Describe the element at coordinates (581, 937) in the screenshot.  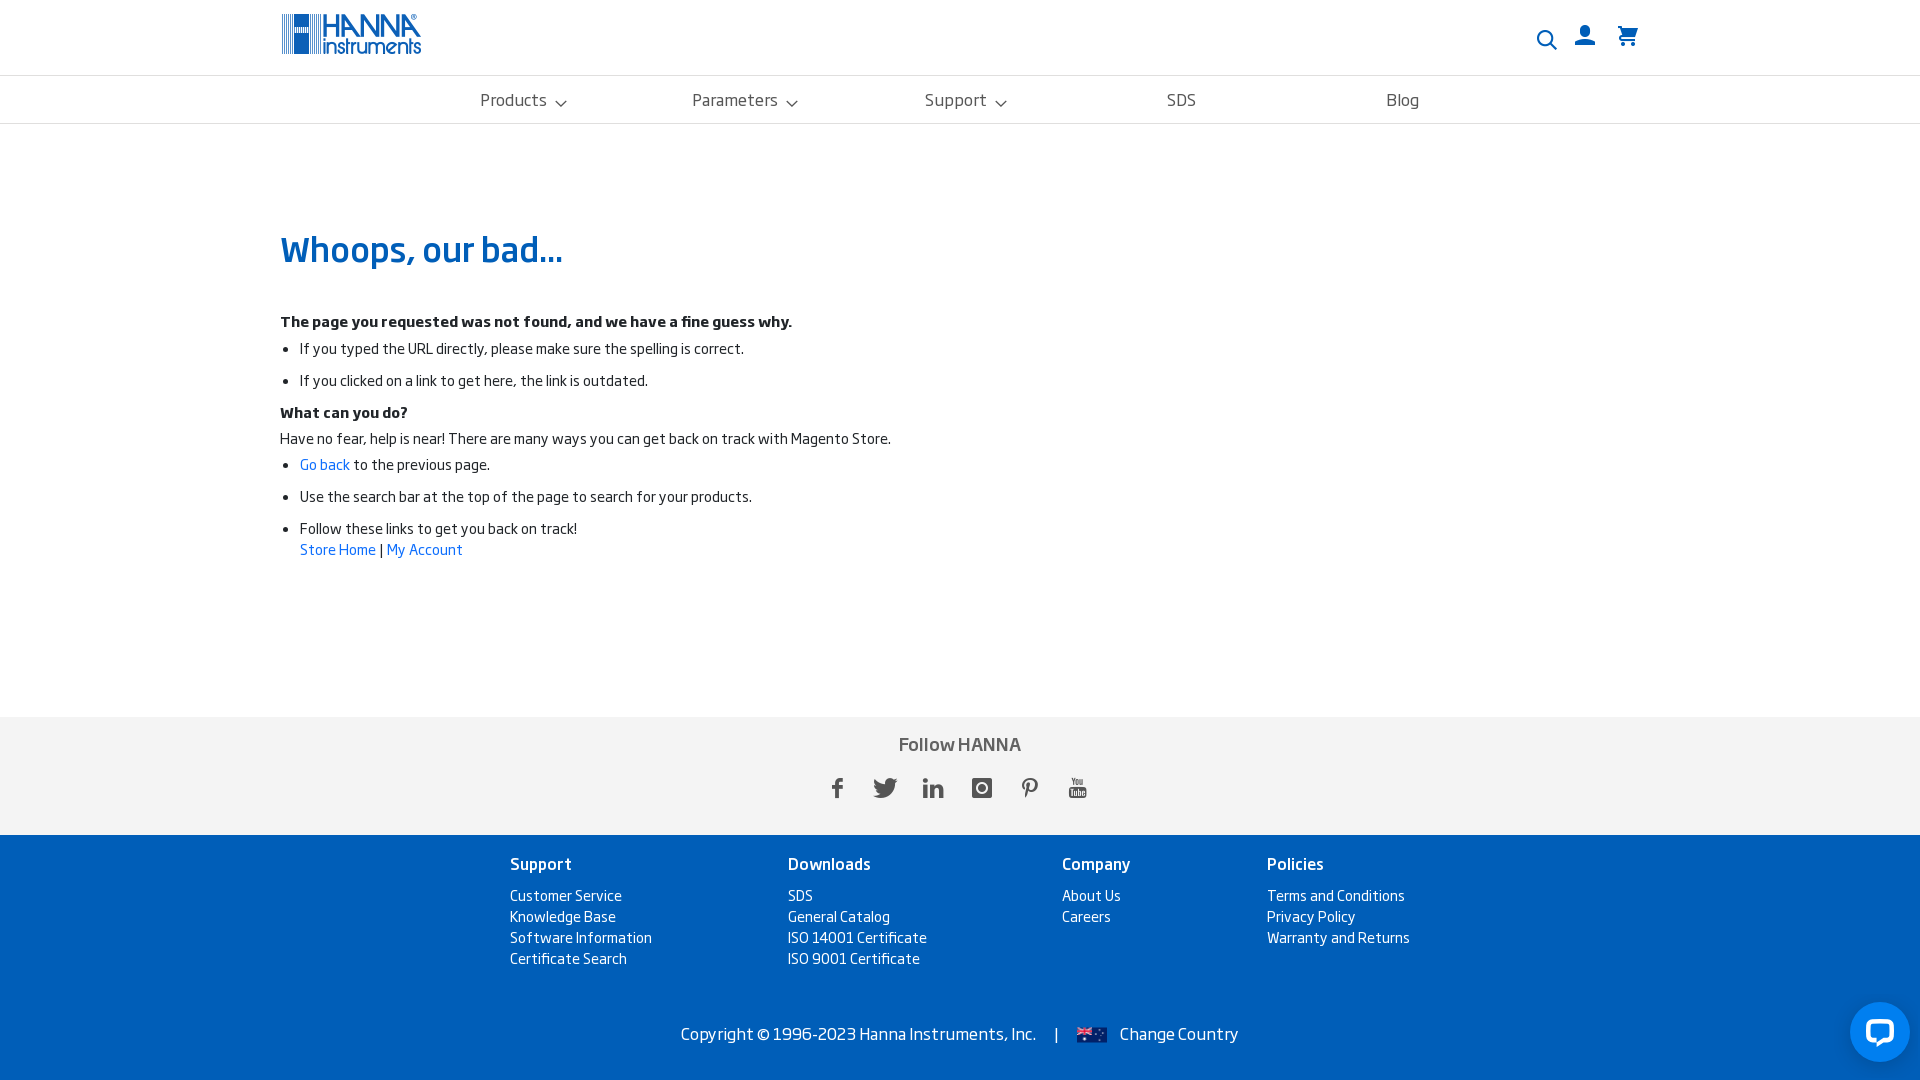
I see `Software Information` at that location.